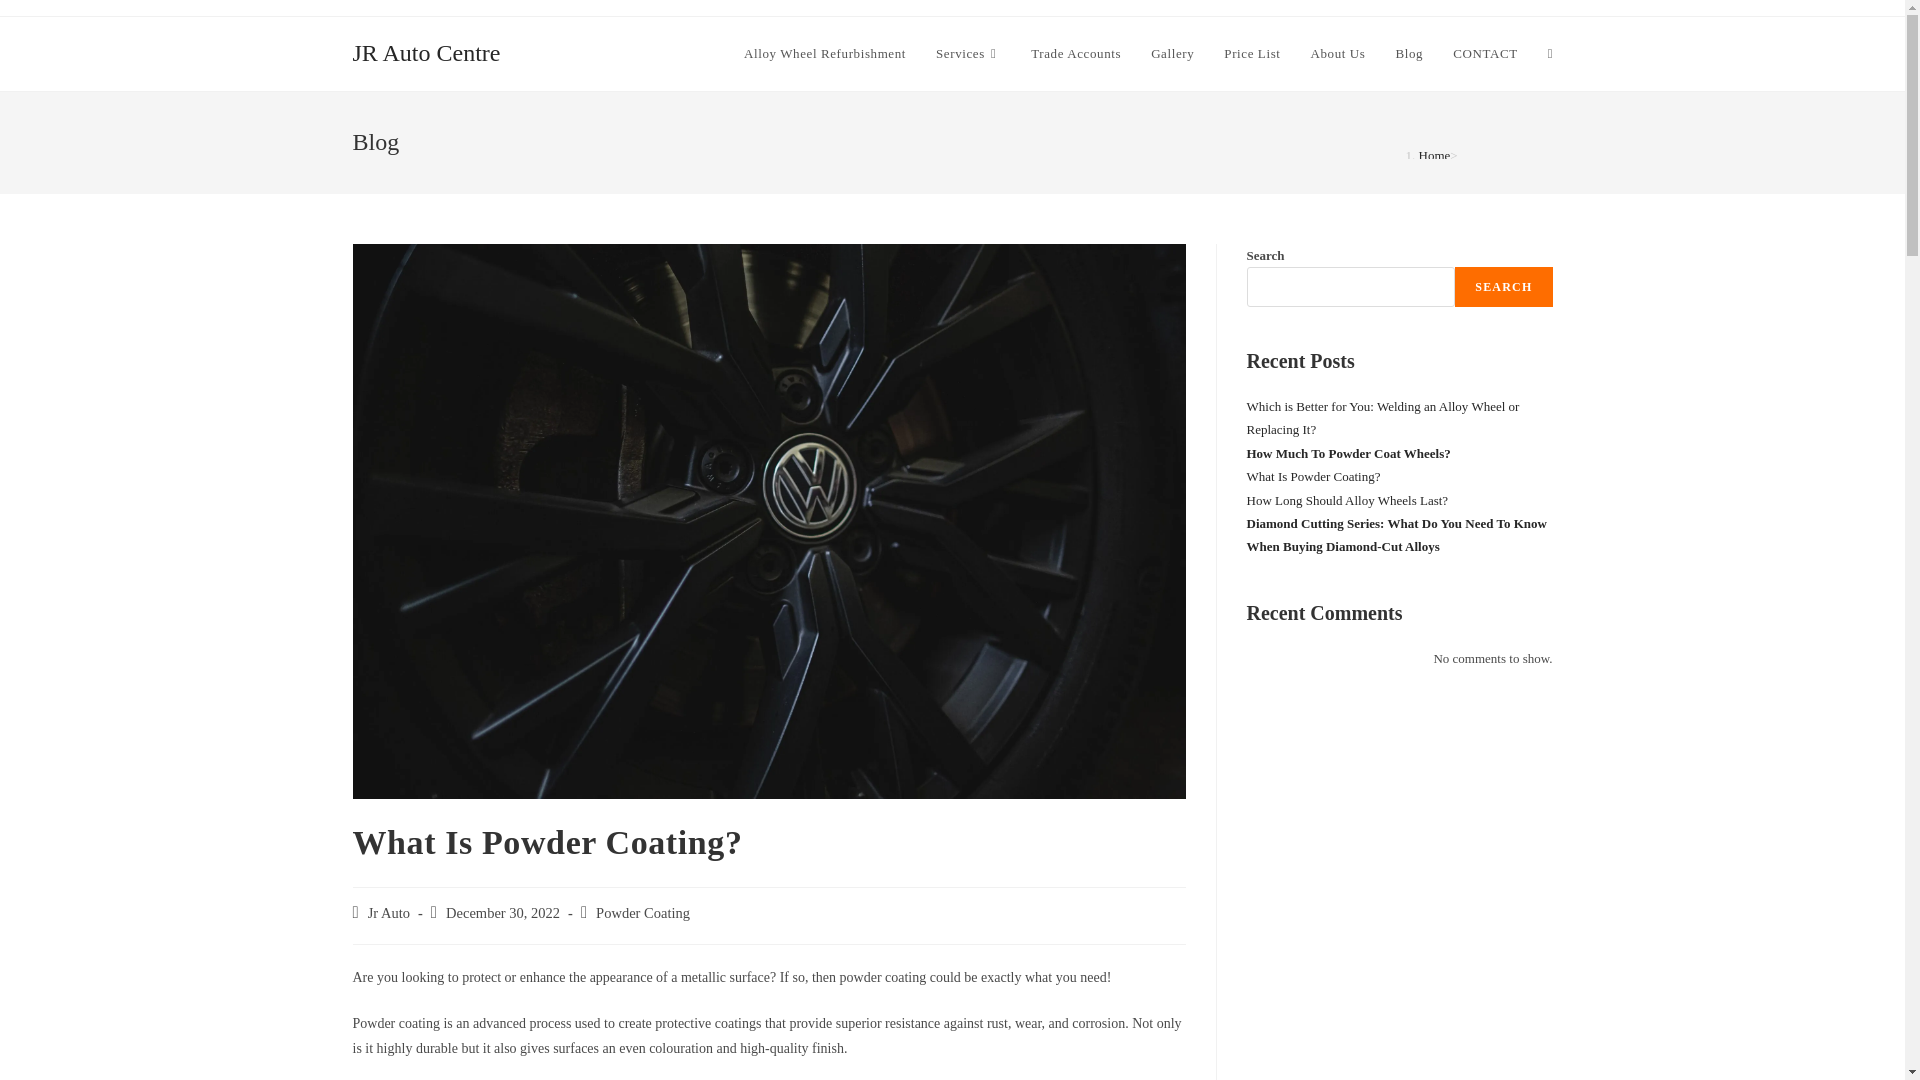  What do you see at coordinates (1172, 54) in the screenshot?
I see `Gallery` at bounding box center [1172, 54].